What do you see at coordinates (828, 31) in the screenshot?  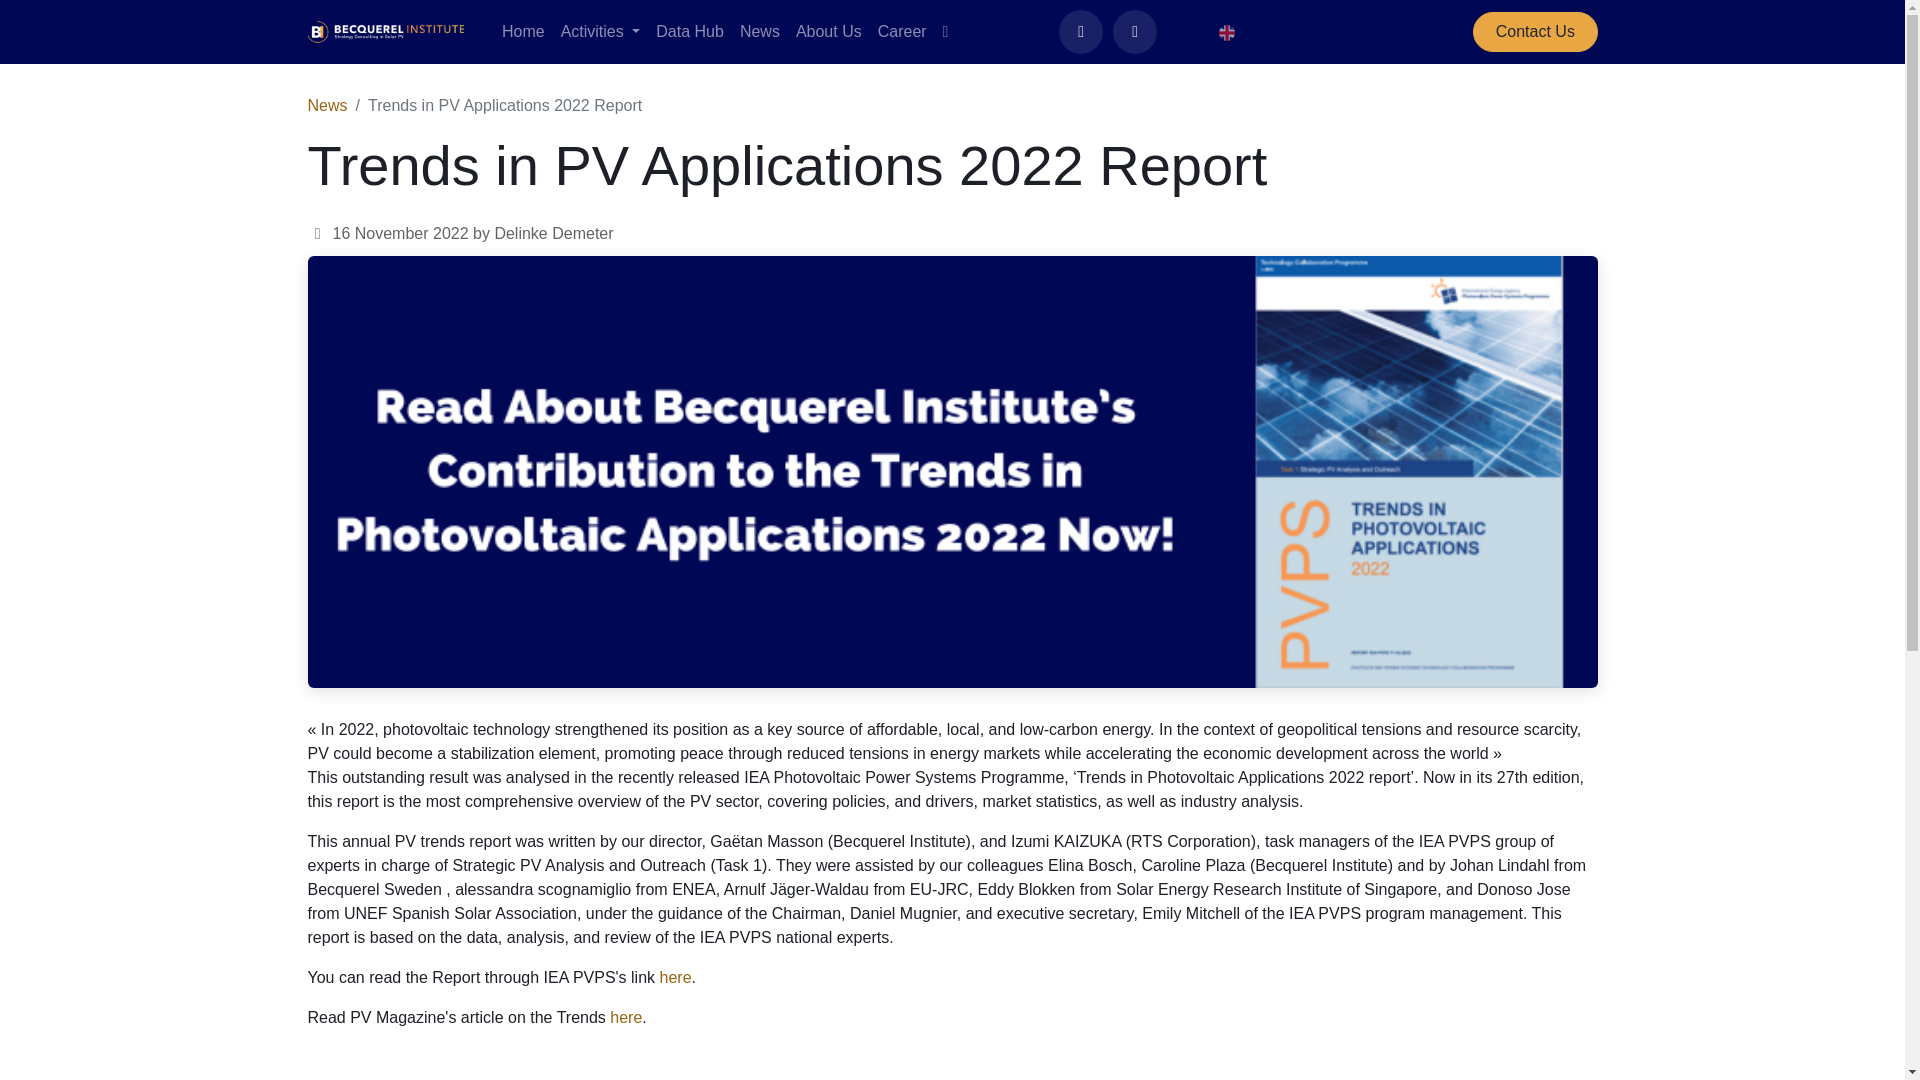 I see `About Us` at bounding box center [828, 31].